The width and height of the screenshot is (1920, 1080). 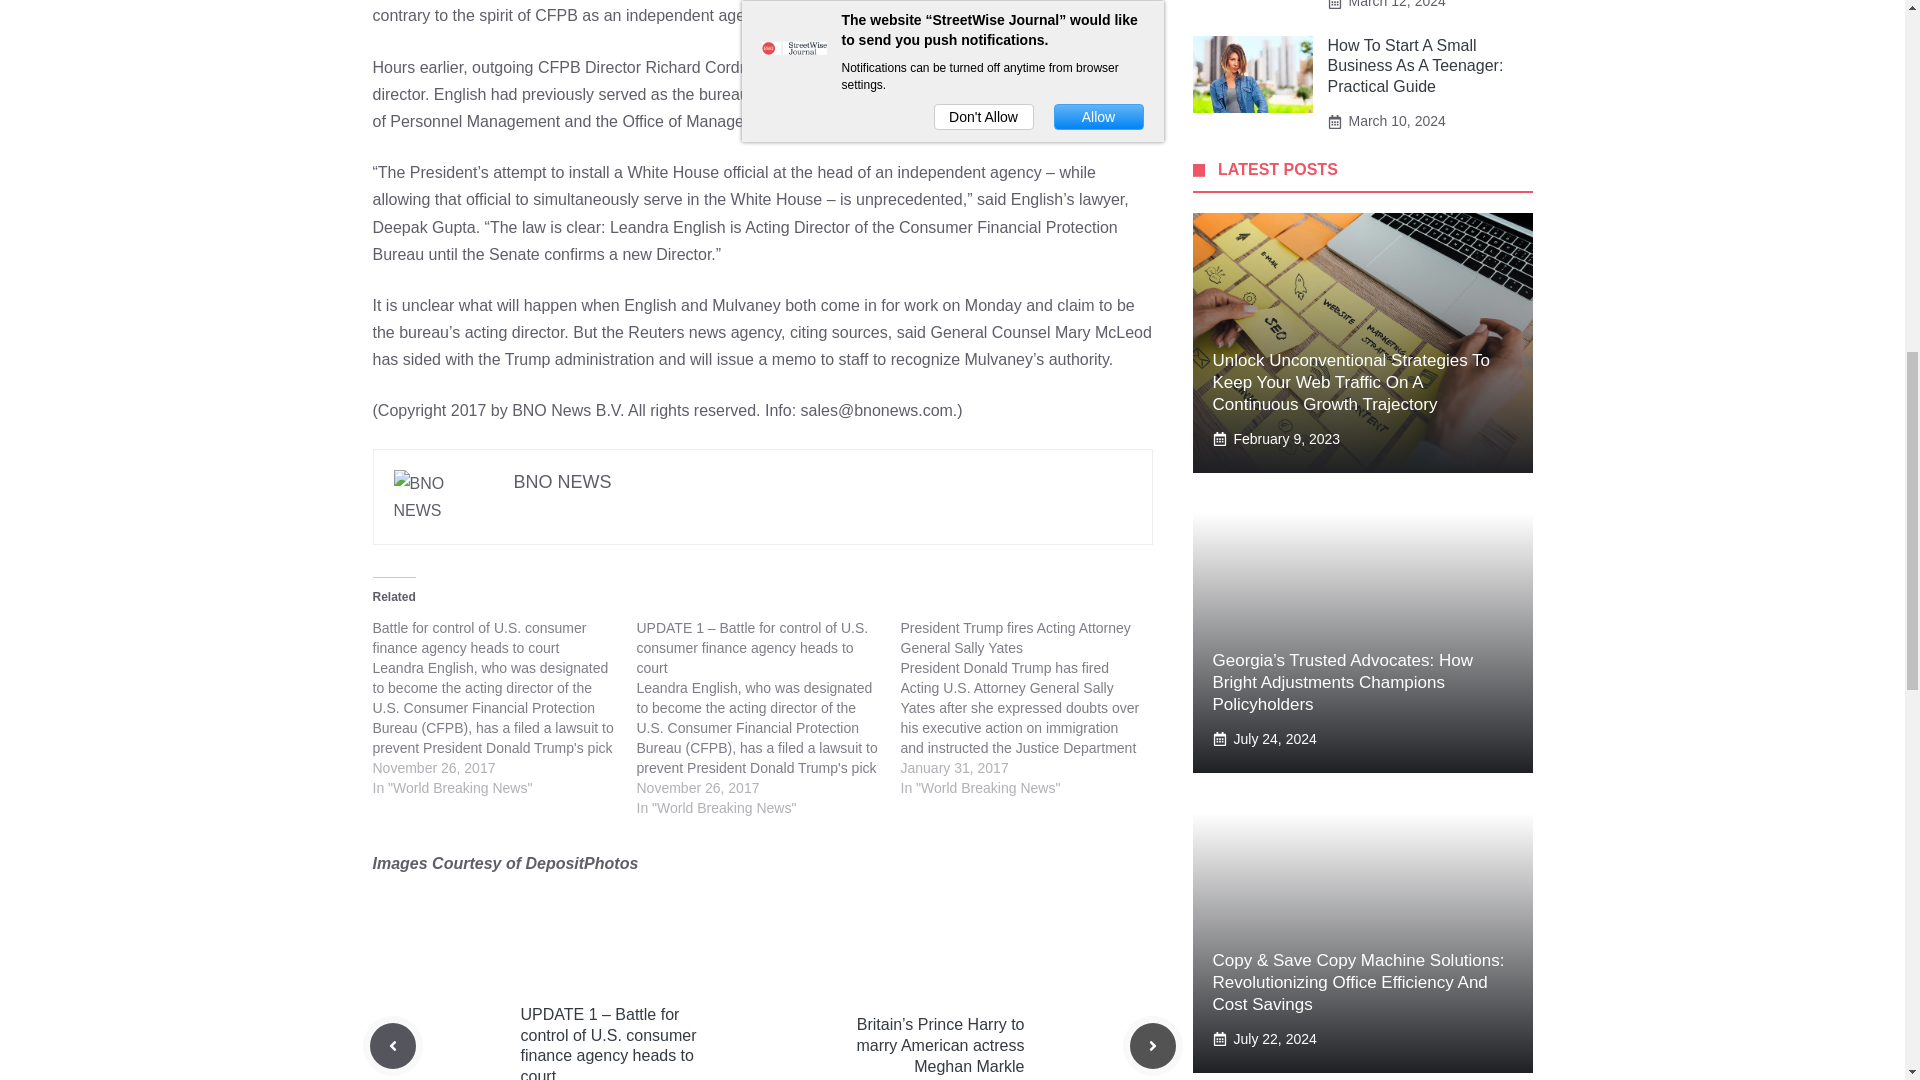 What do you see at coordinates (1032, 708) in the screenshot?
I see `President Trump fires Acting Attorney General Sally Yates` at bounding box center [1032, 708].